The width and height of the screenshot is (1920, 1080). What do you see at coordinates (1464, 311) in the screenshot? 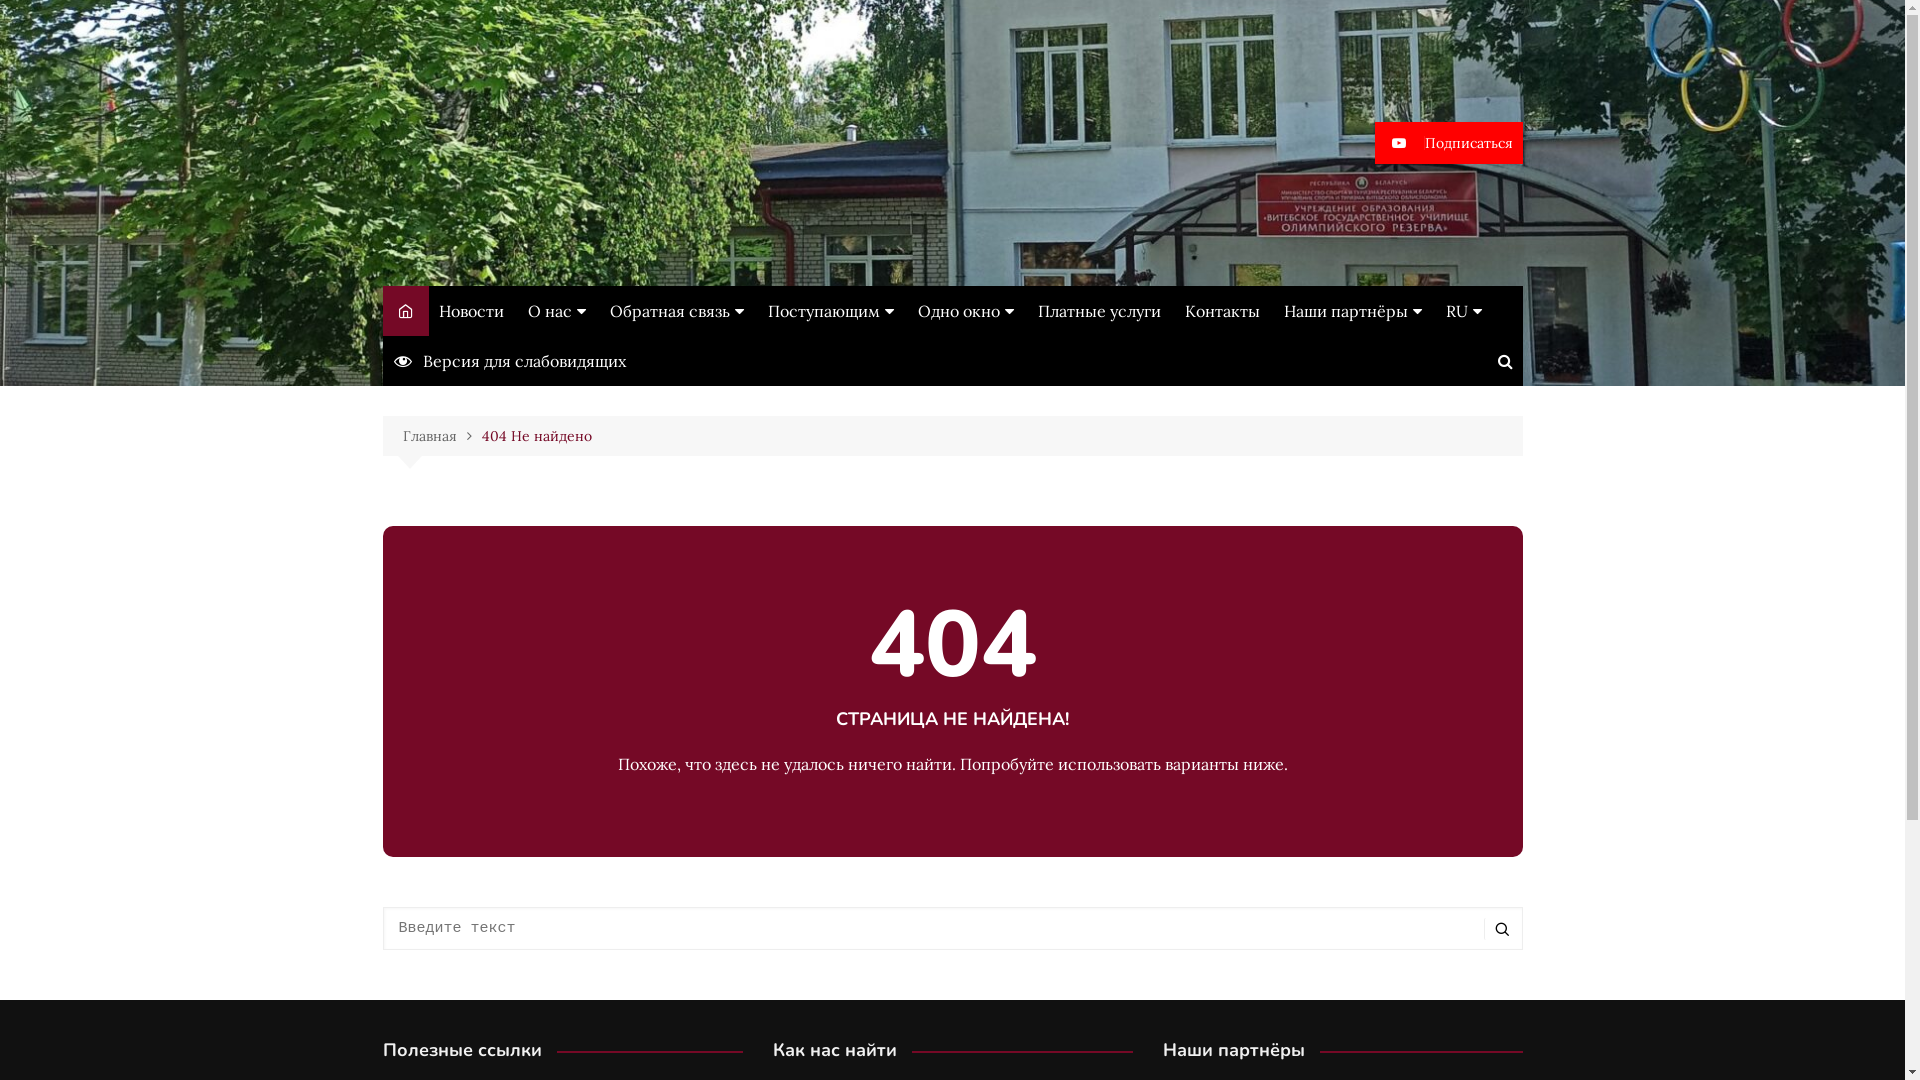
I see `RU` at bounding box center [1464, 311].